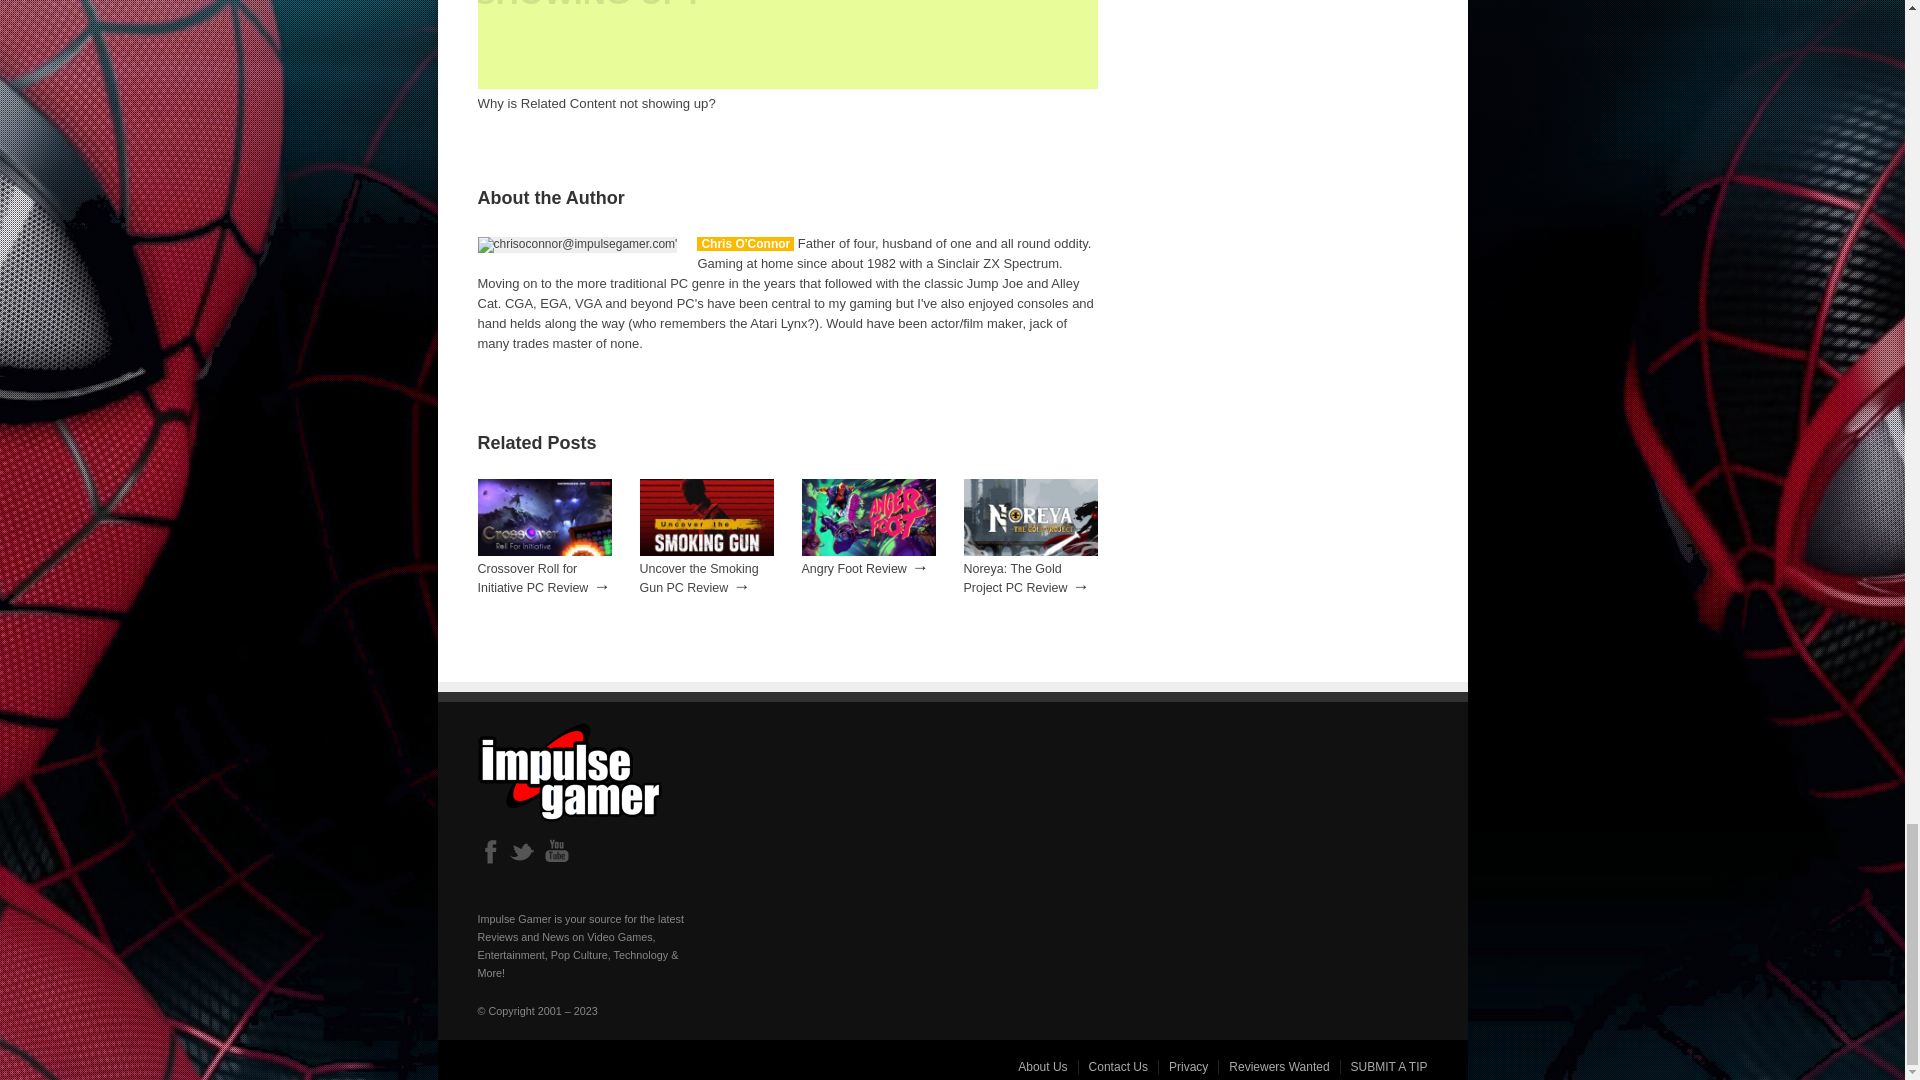 Image resolution: width=1920 pixels, height=1080 pixels. What do you see at coordinates (854, 568) in the screenshot?
I see `Angry Foot Review` at bounding box center [854, 568].